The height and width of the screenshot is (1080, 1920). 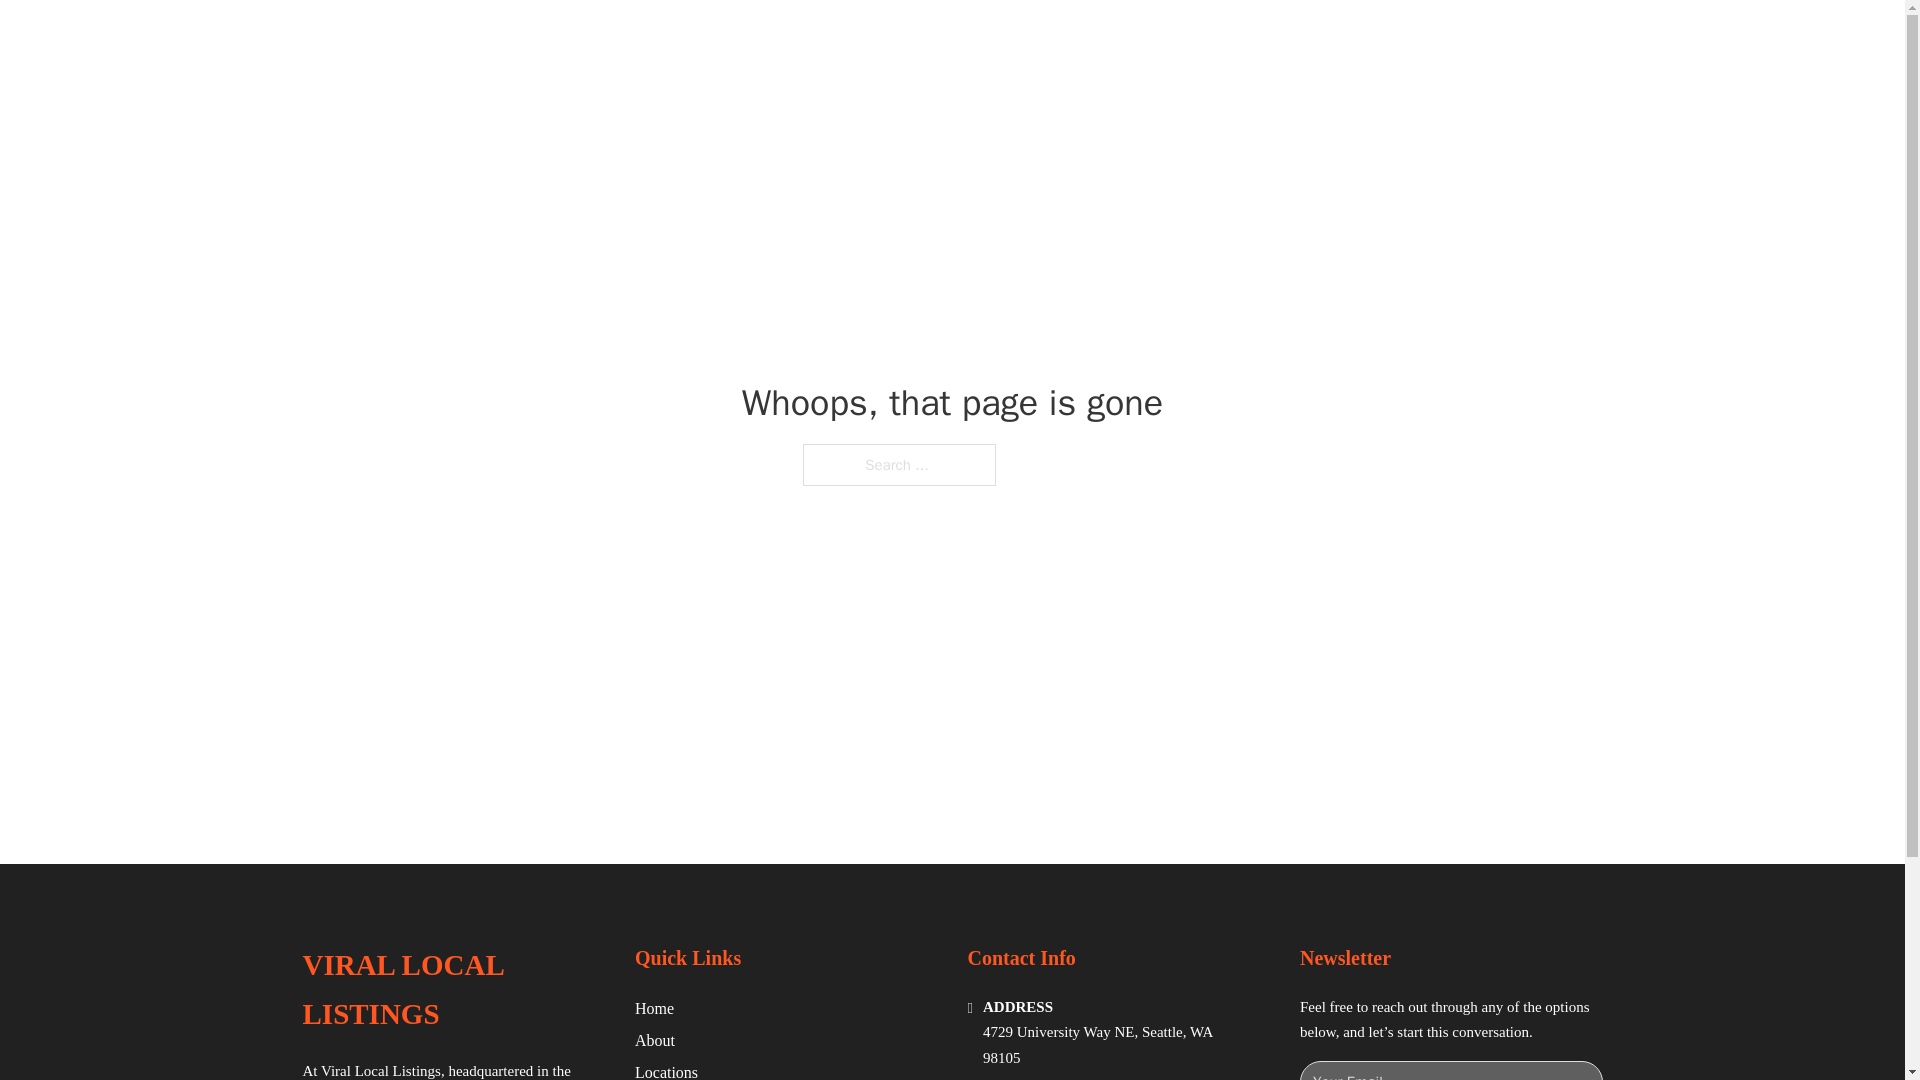 I want to click on HOME, so click(x=1352, y=42).